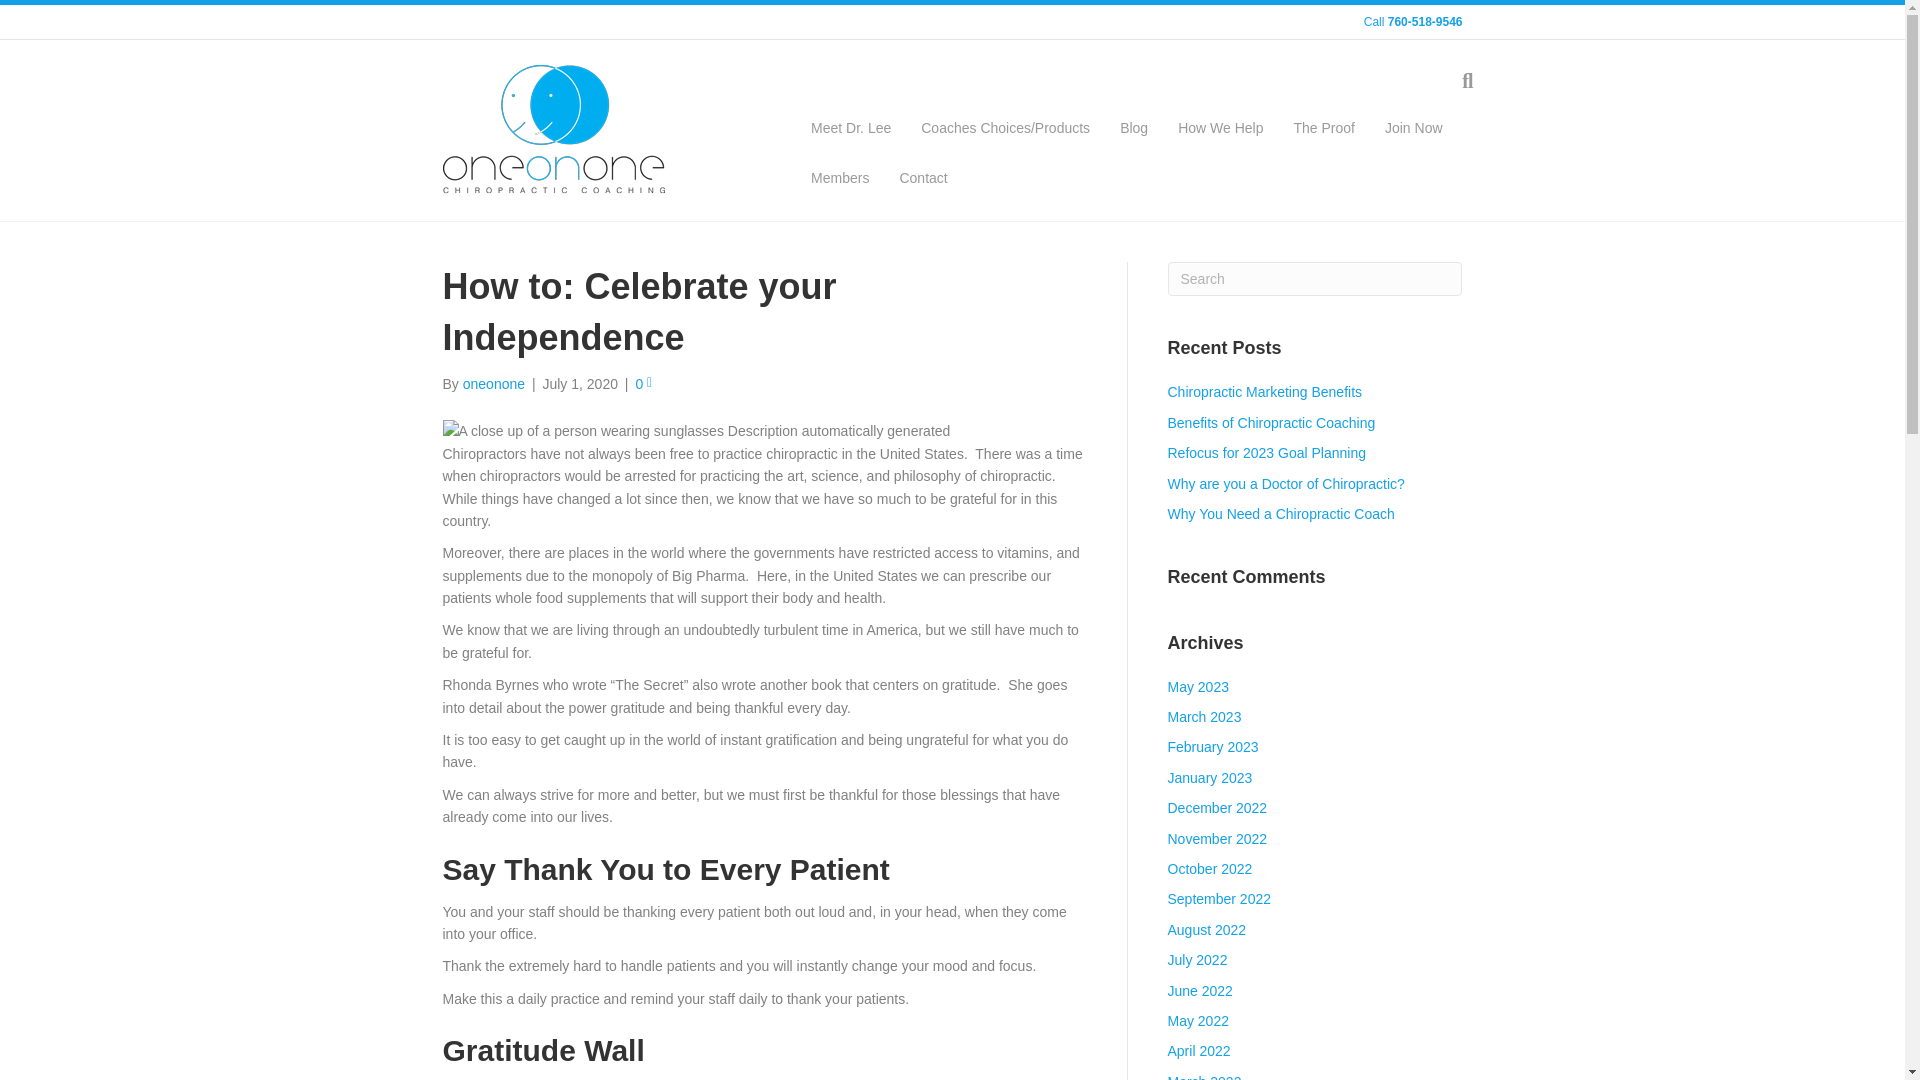 The width and height of the screenshot is (1920, 1080). What do you see at coordinates (1281, 514) in the screenshot?
I see `Why You Need a Chiropractic Coach` at bounding box center [1281, 514].